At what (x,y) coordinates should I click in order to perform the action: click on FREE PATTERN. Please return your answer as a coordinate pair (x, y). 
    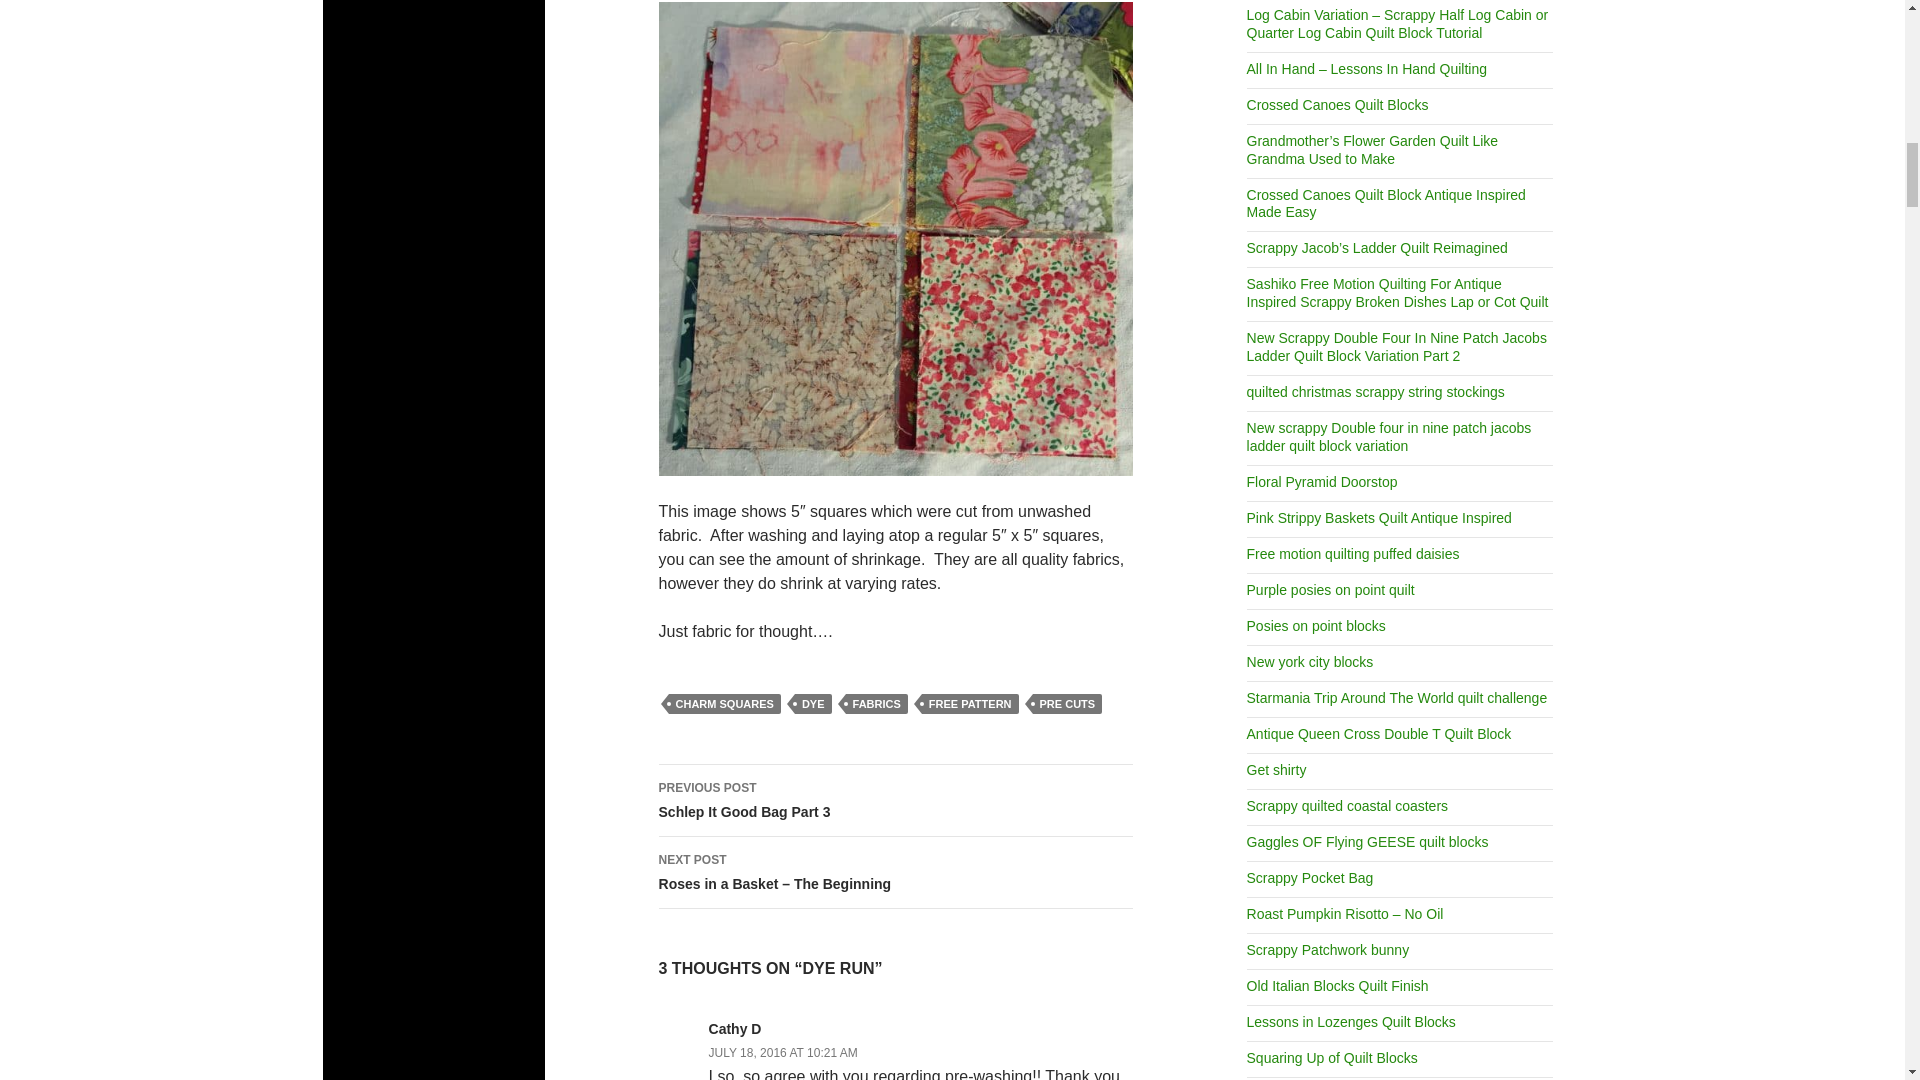
    Looking at the image, I should click on (812, 704).